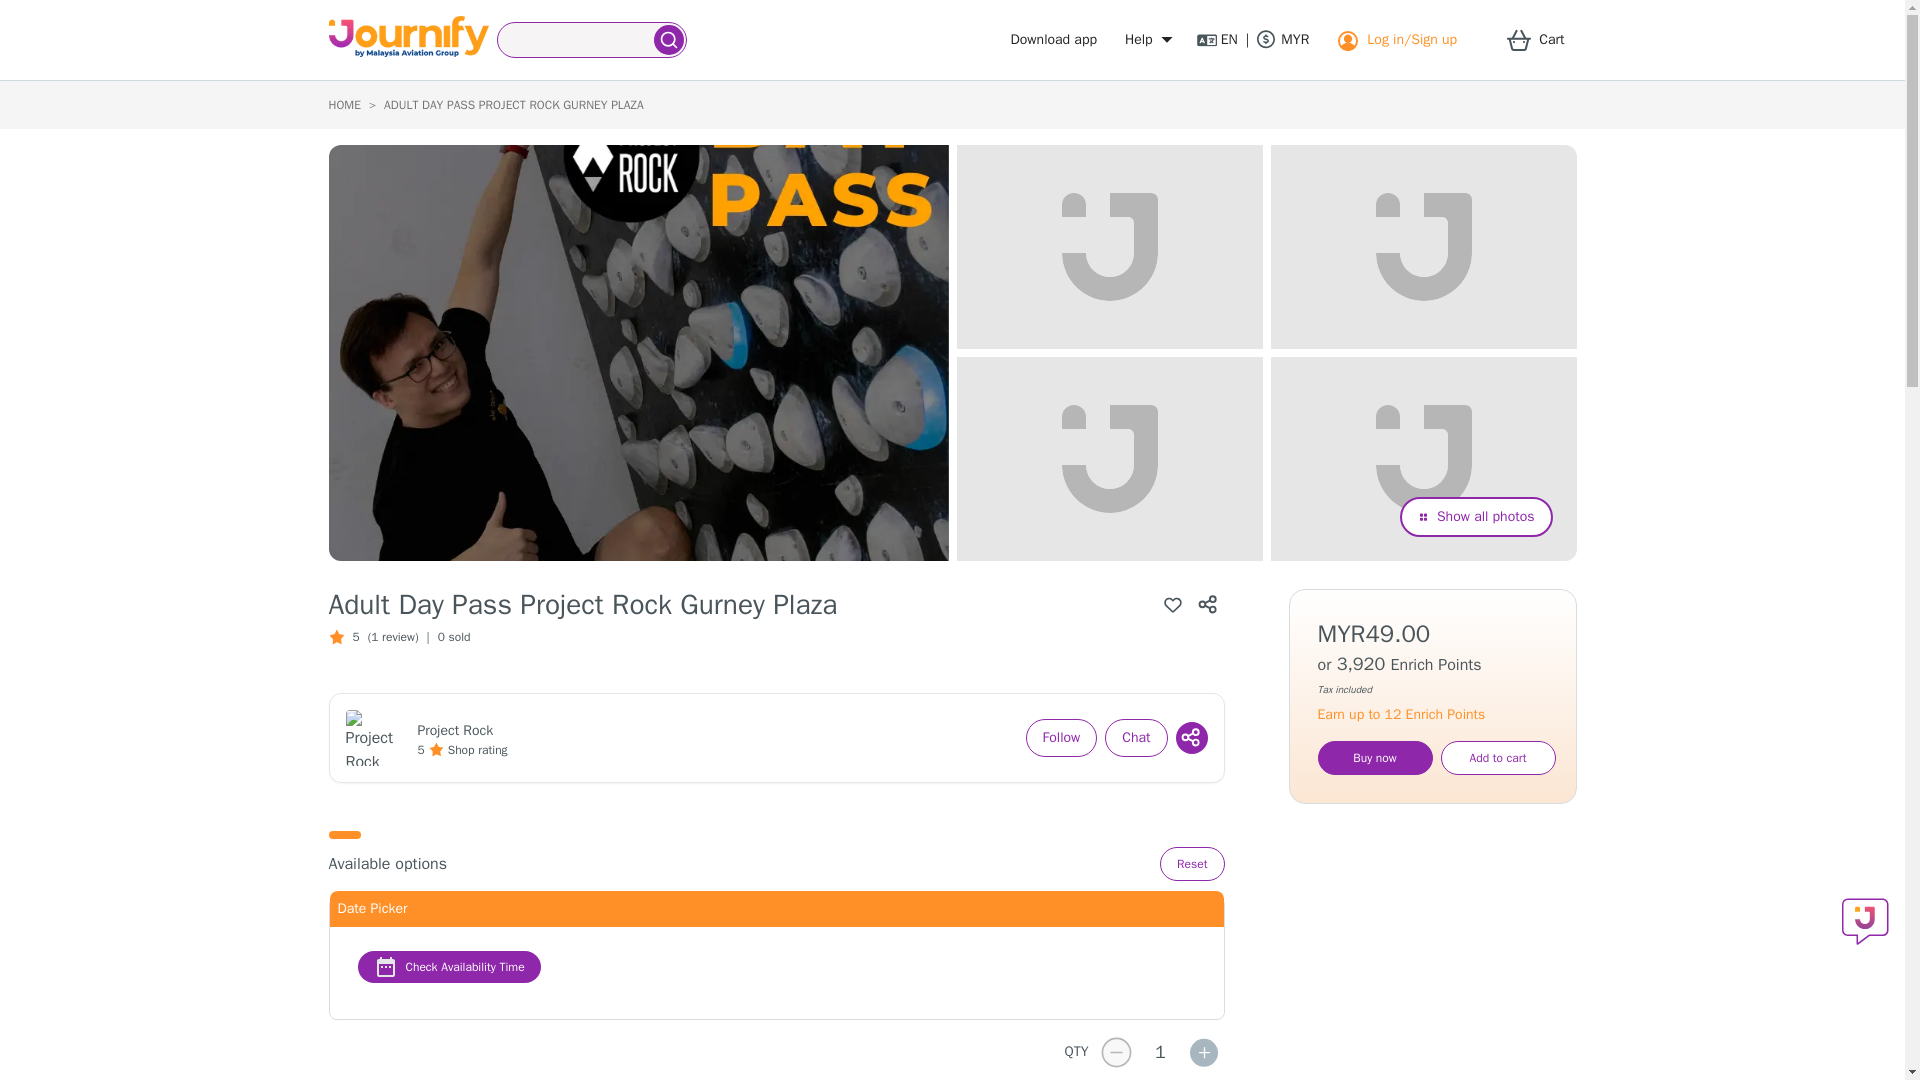  What do you see at coordinates (1283, 40) in the screenshot?
I see `MYR` at bounding box center [1283, 40].